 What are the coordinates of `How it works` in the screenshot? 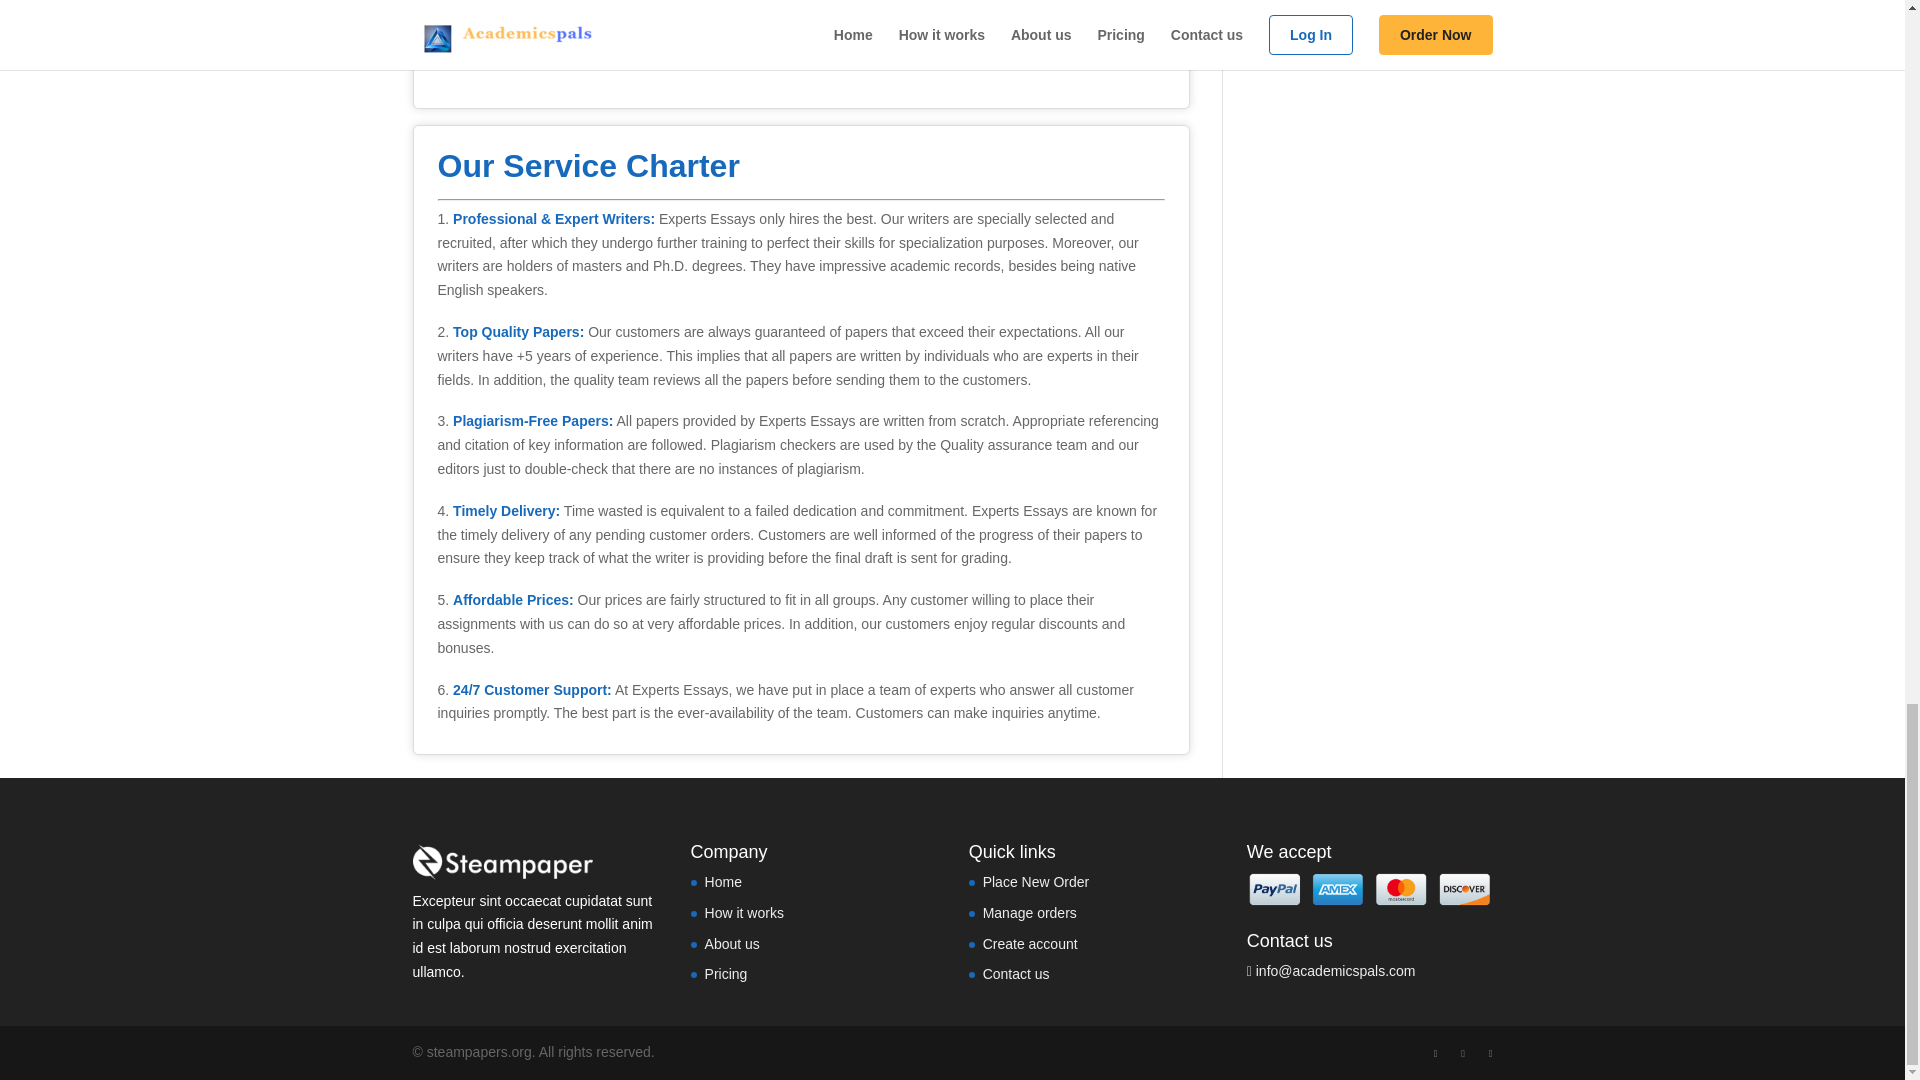 It's located at (744, 913).